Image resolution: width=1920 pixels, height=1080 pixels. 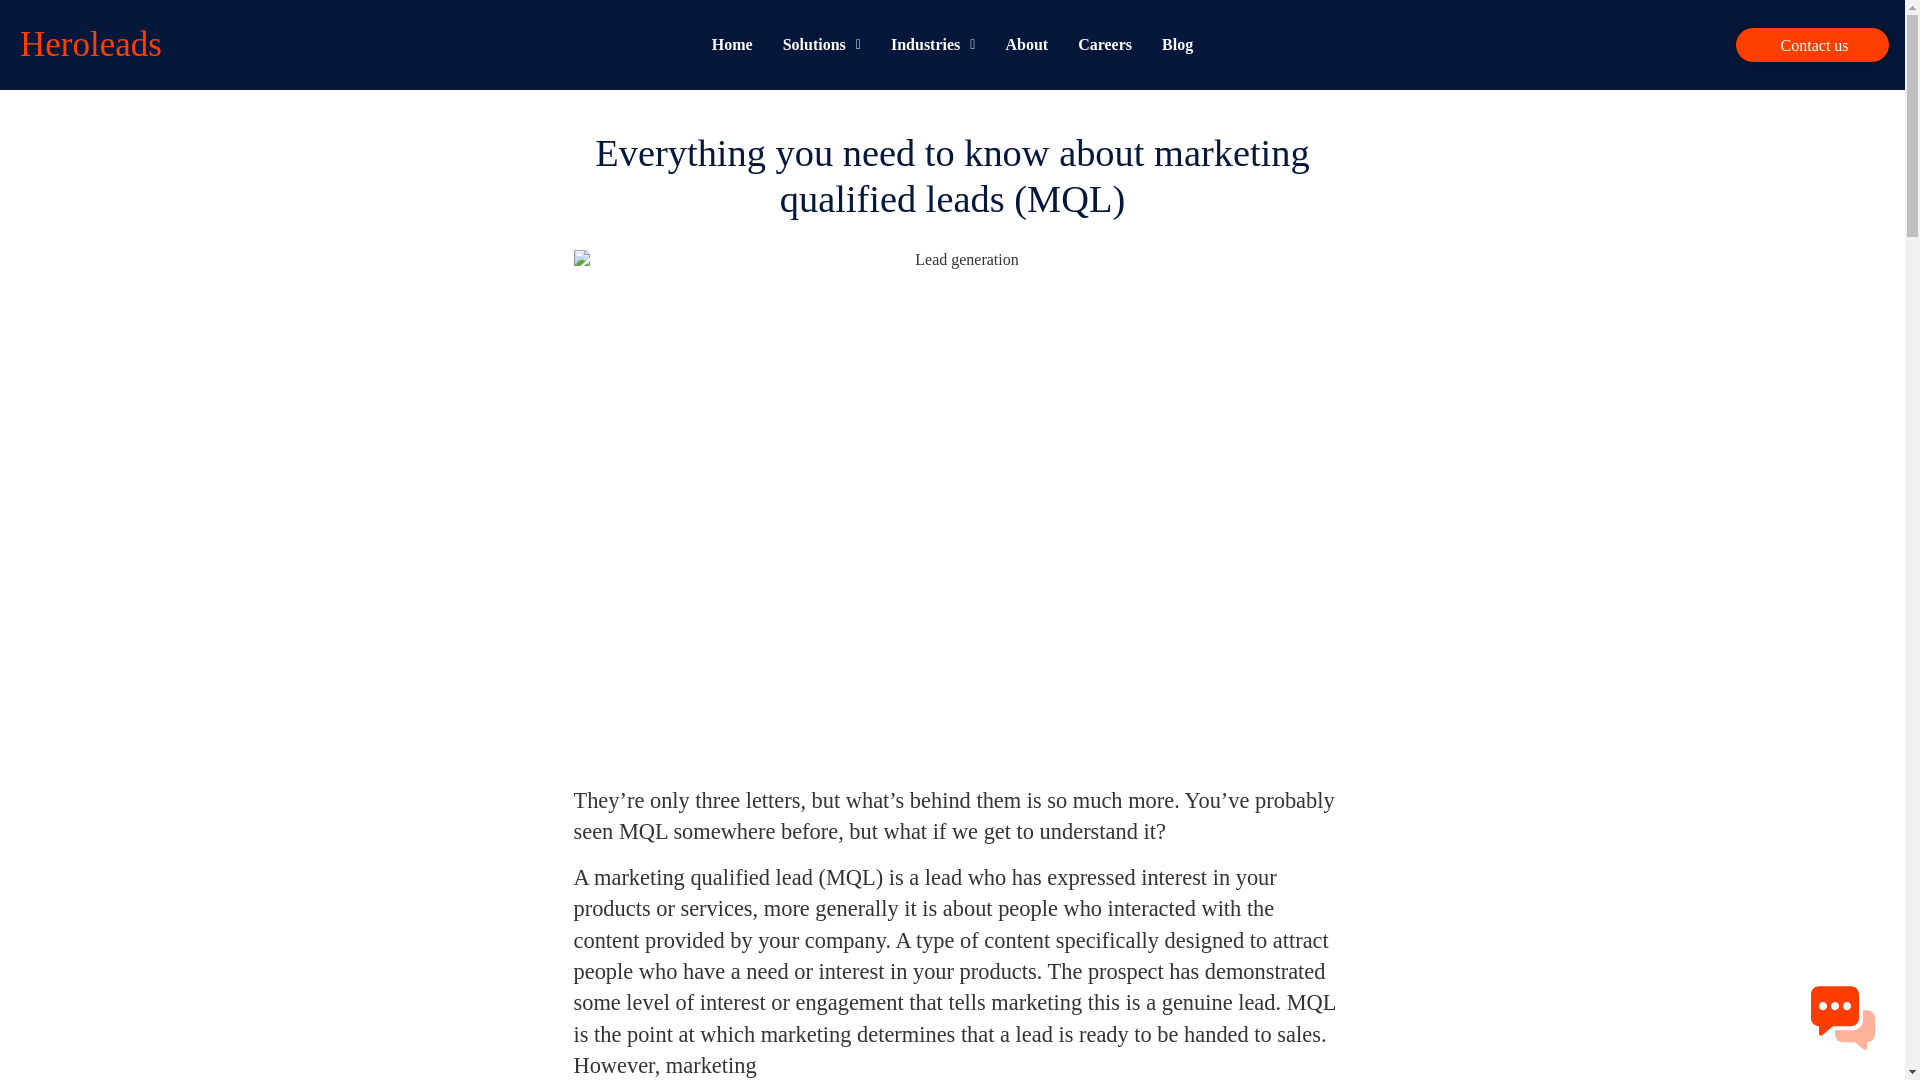 I want to click on Home, so click(x=732, y=45).